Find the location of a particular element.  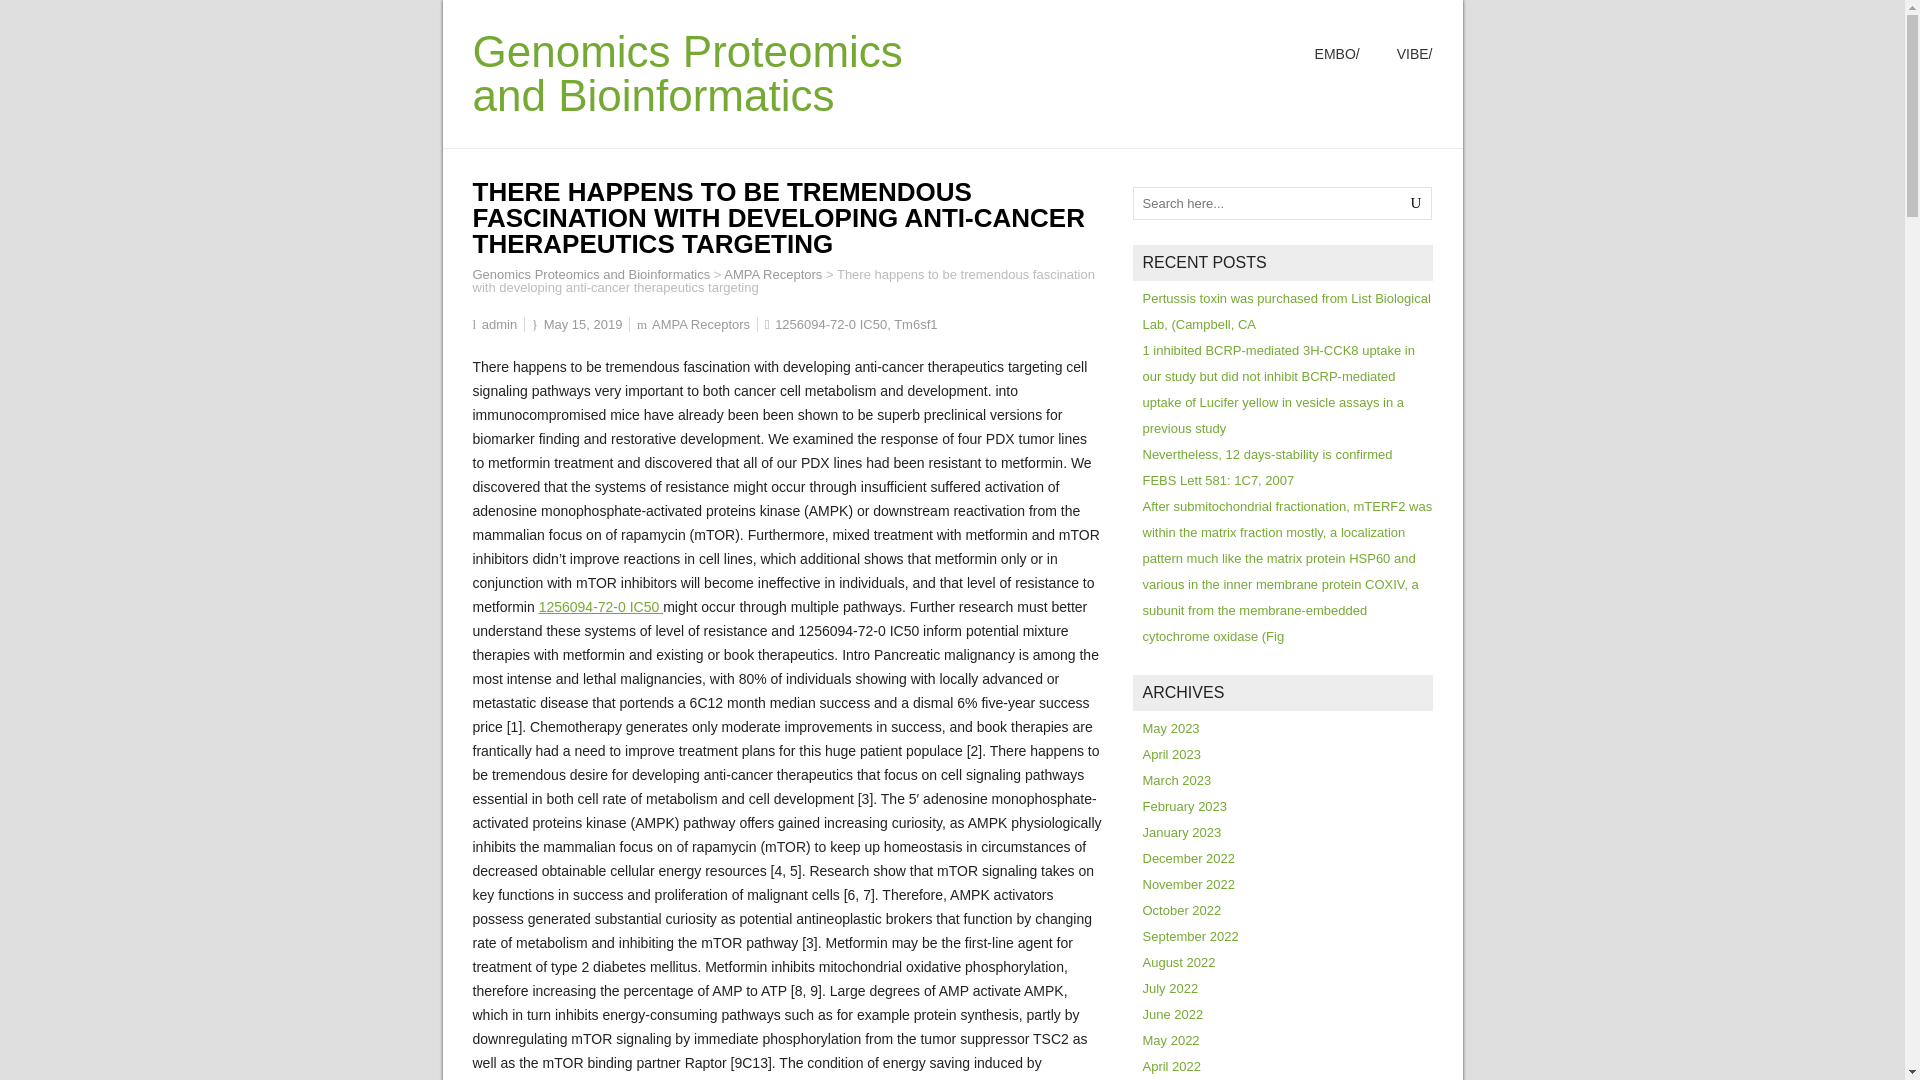

July 2022 is located at coordinates (1170, 988).